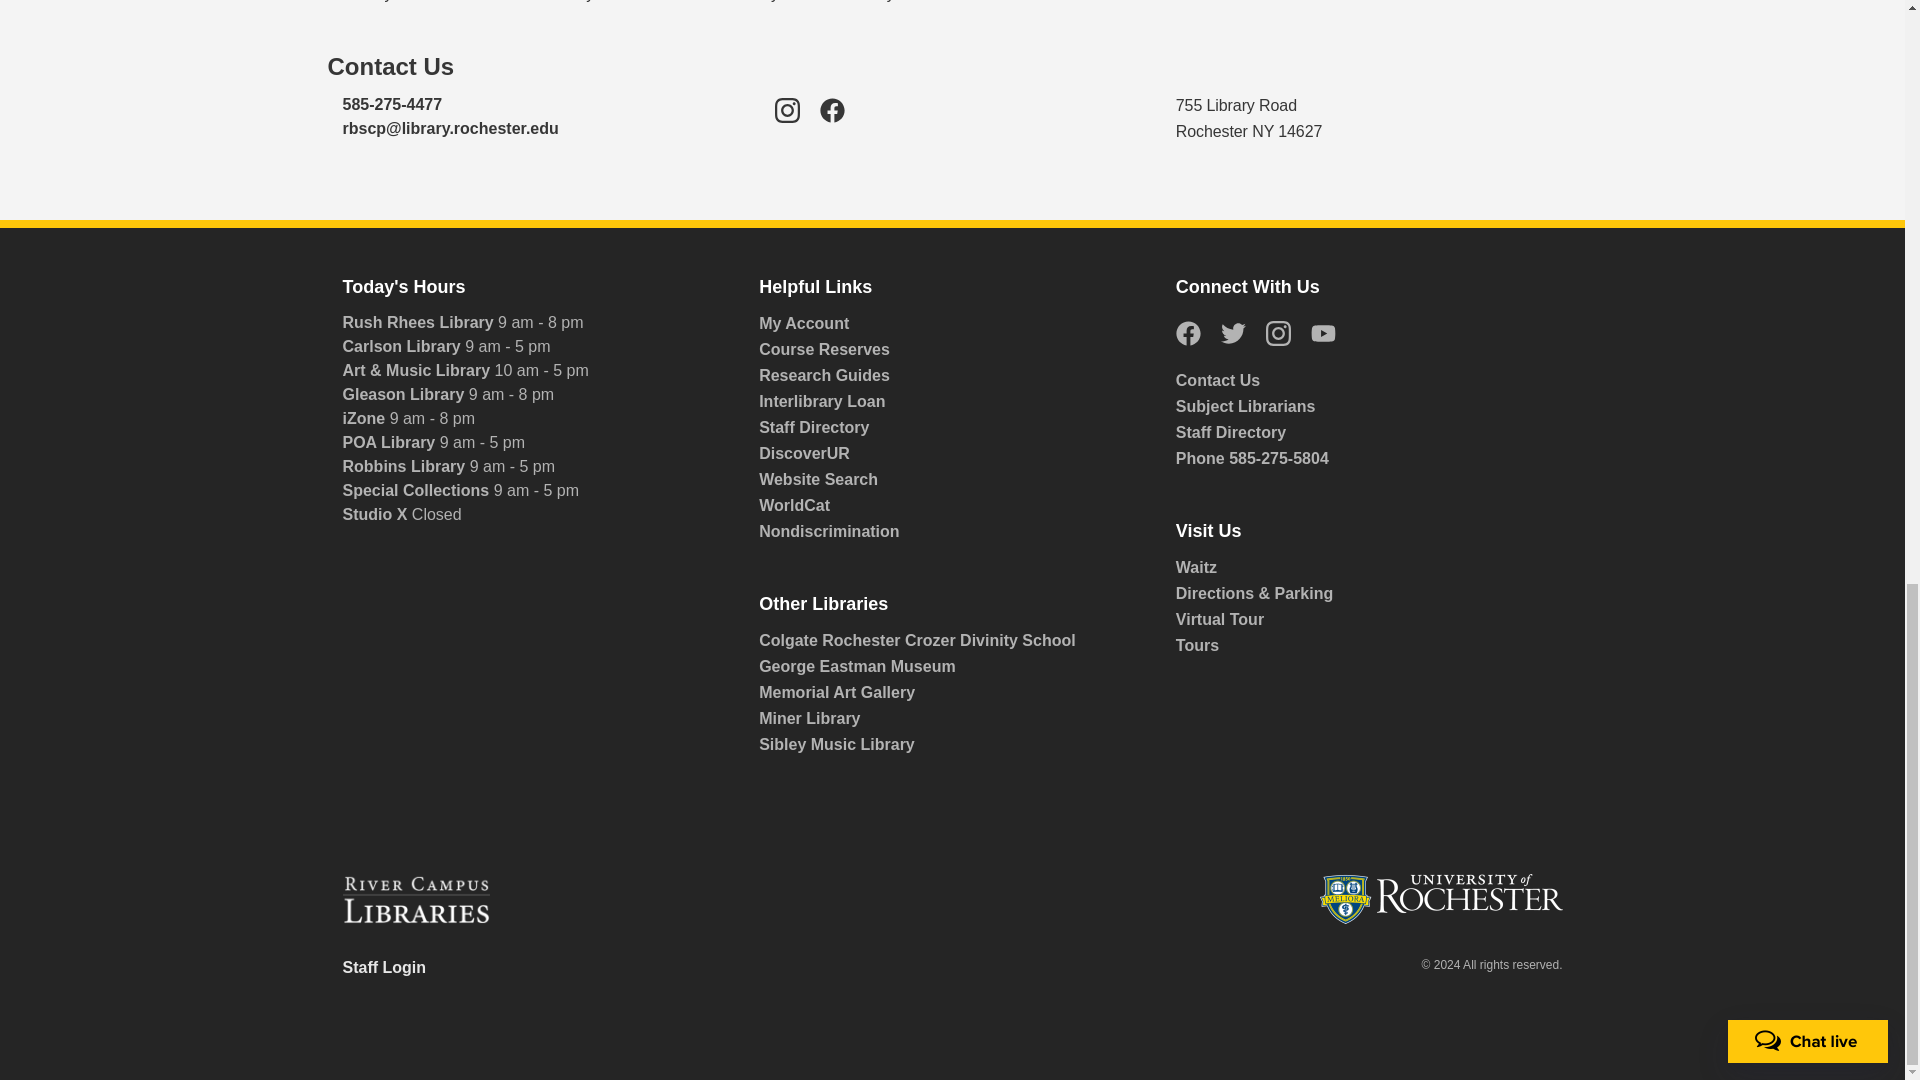  What do you see at coordinates (391, 104) in the screenshot?
I see `585-275-4477` at bounding box center [391, 104].